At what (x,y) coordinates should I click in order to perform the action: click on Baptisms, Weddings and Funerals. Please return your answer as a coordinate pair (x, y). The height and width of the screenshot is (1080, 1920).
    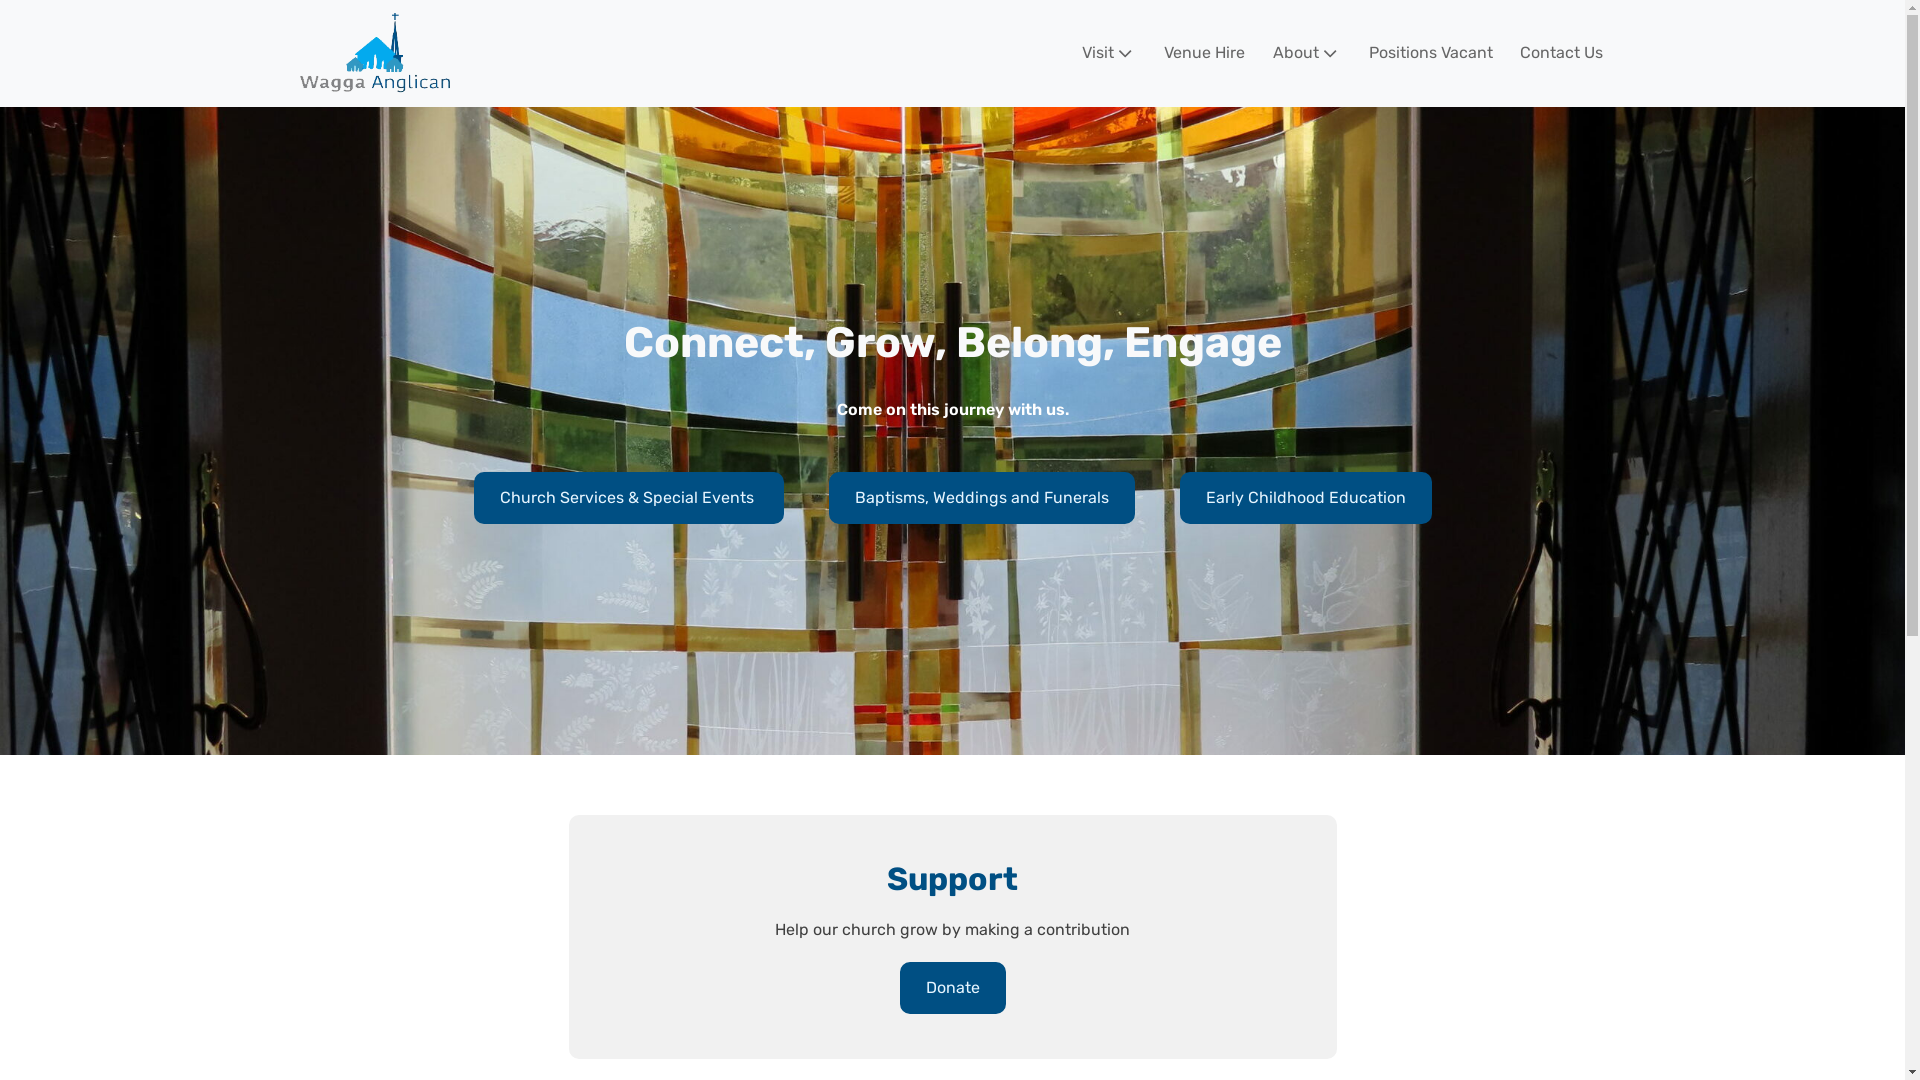
    Looking at the image, I should click on (981, 498).